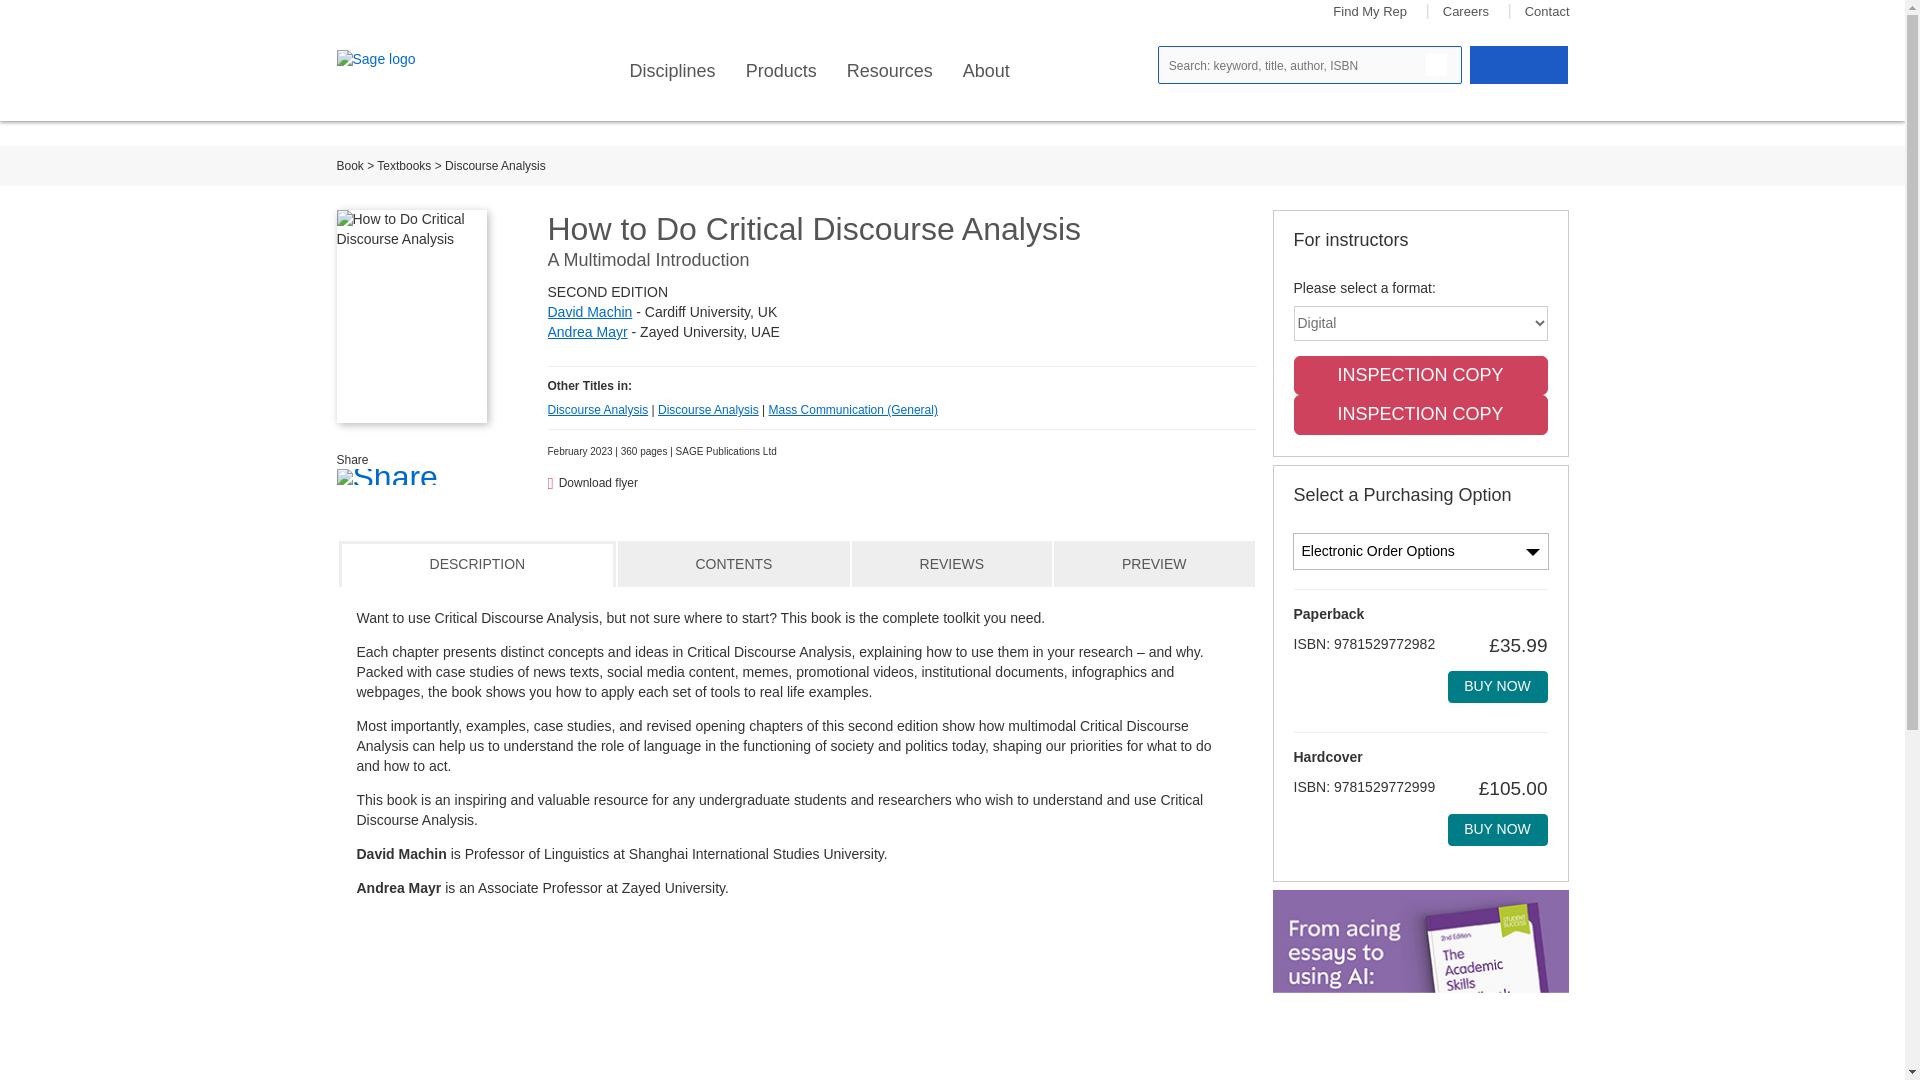 The width and height of the screenshot is (1920, 1080). Describe the element at coordinates (672, 71) in the screenshot. I see `Disciplines` at that location.